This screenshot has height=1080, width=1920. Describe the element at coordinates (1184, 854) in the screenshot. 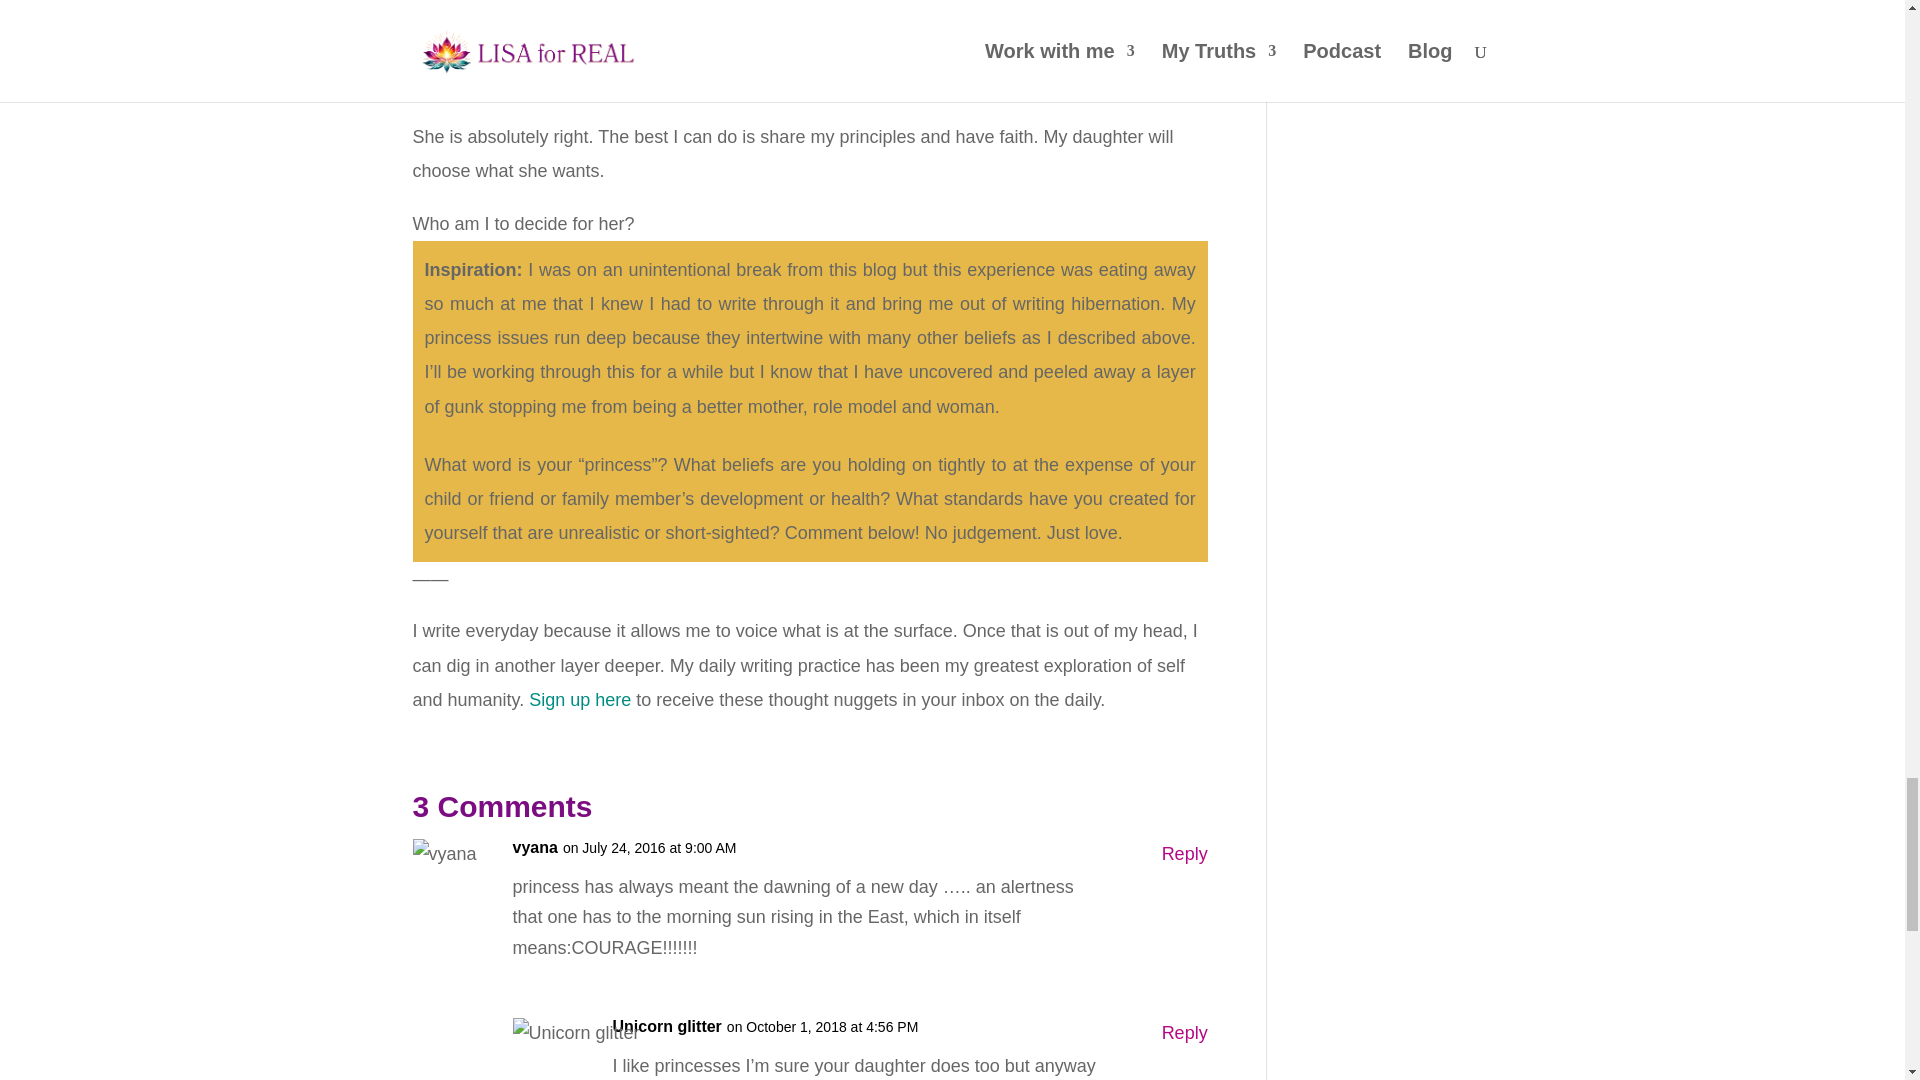

I see `Reply` at that location.